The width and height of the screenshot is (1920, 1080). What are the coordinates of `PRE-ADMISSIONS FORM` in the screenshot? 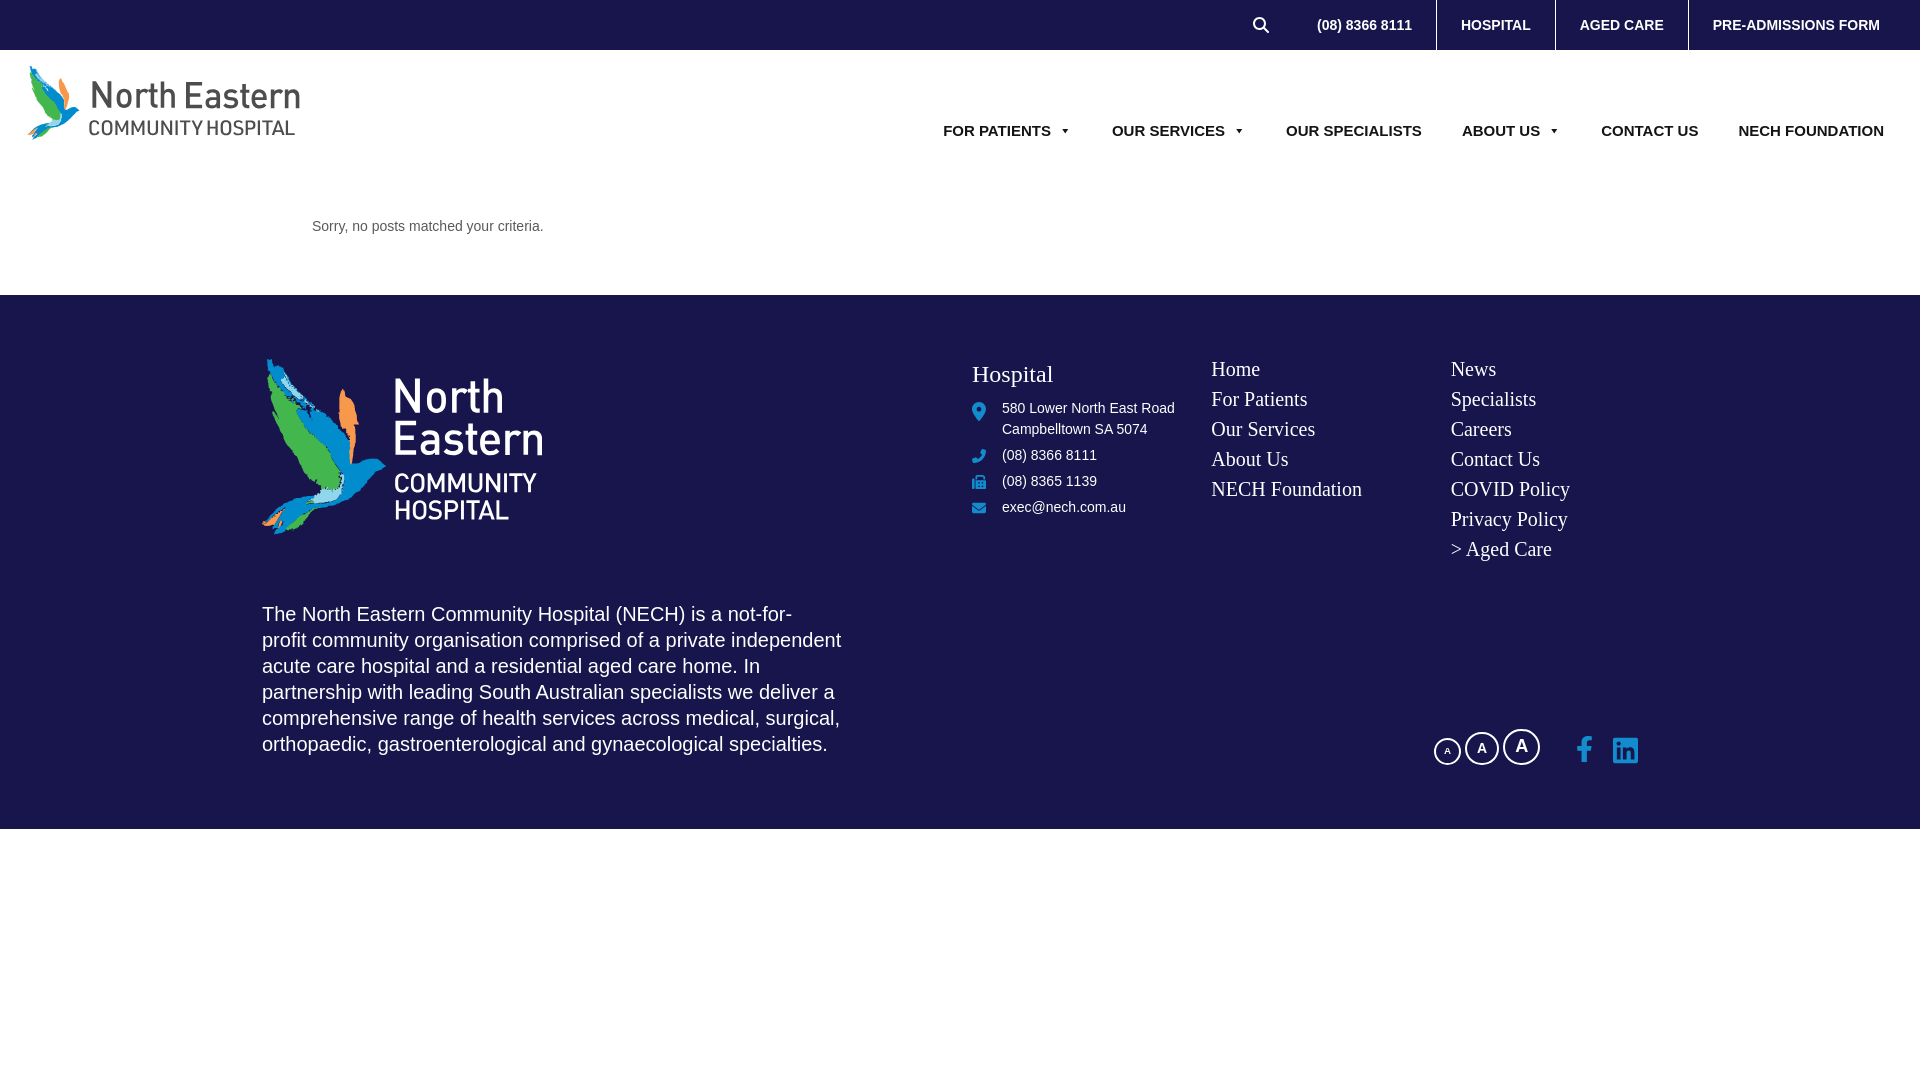 It's located at (1796, 24).